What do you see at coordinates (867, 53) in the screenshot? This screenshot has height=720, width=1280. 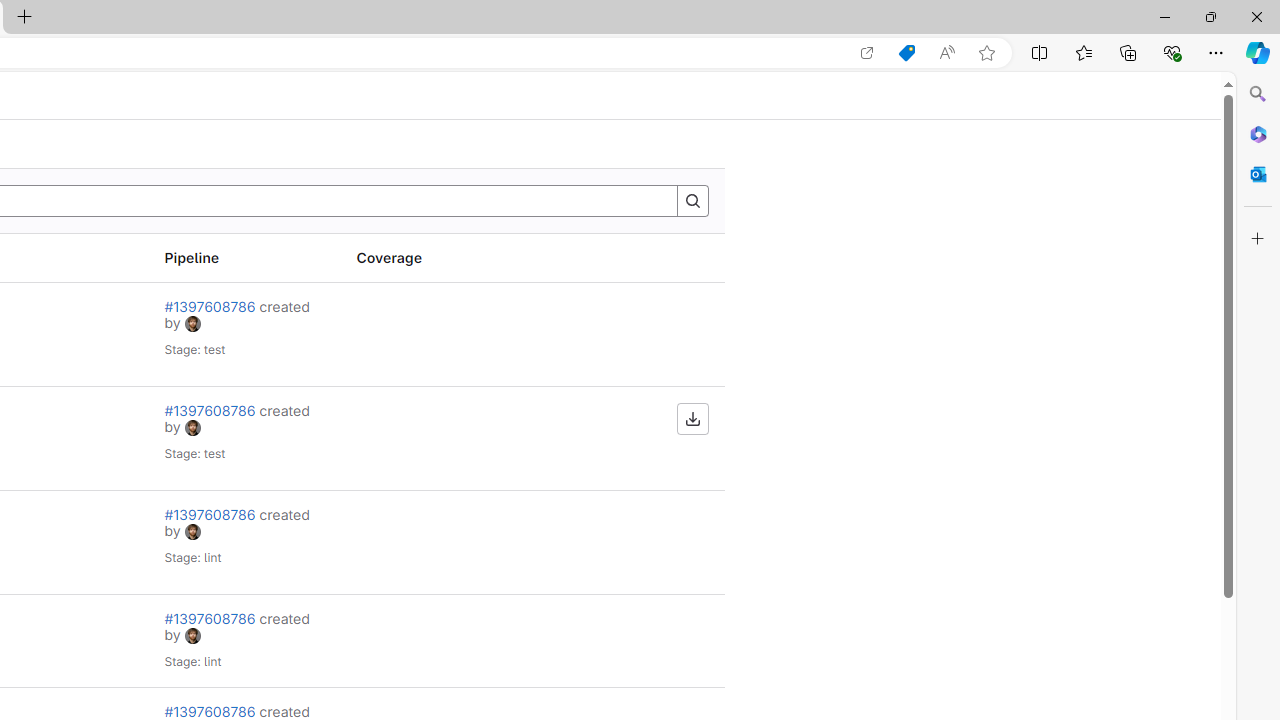 I see `Open in app` at bounding box center [867, 53].